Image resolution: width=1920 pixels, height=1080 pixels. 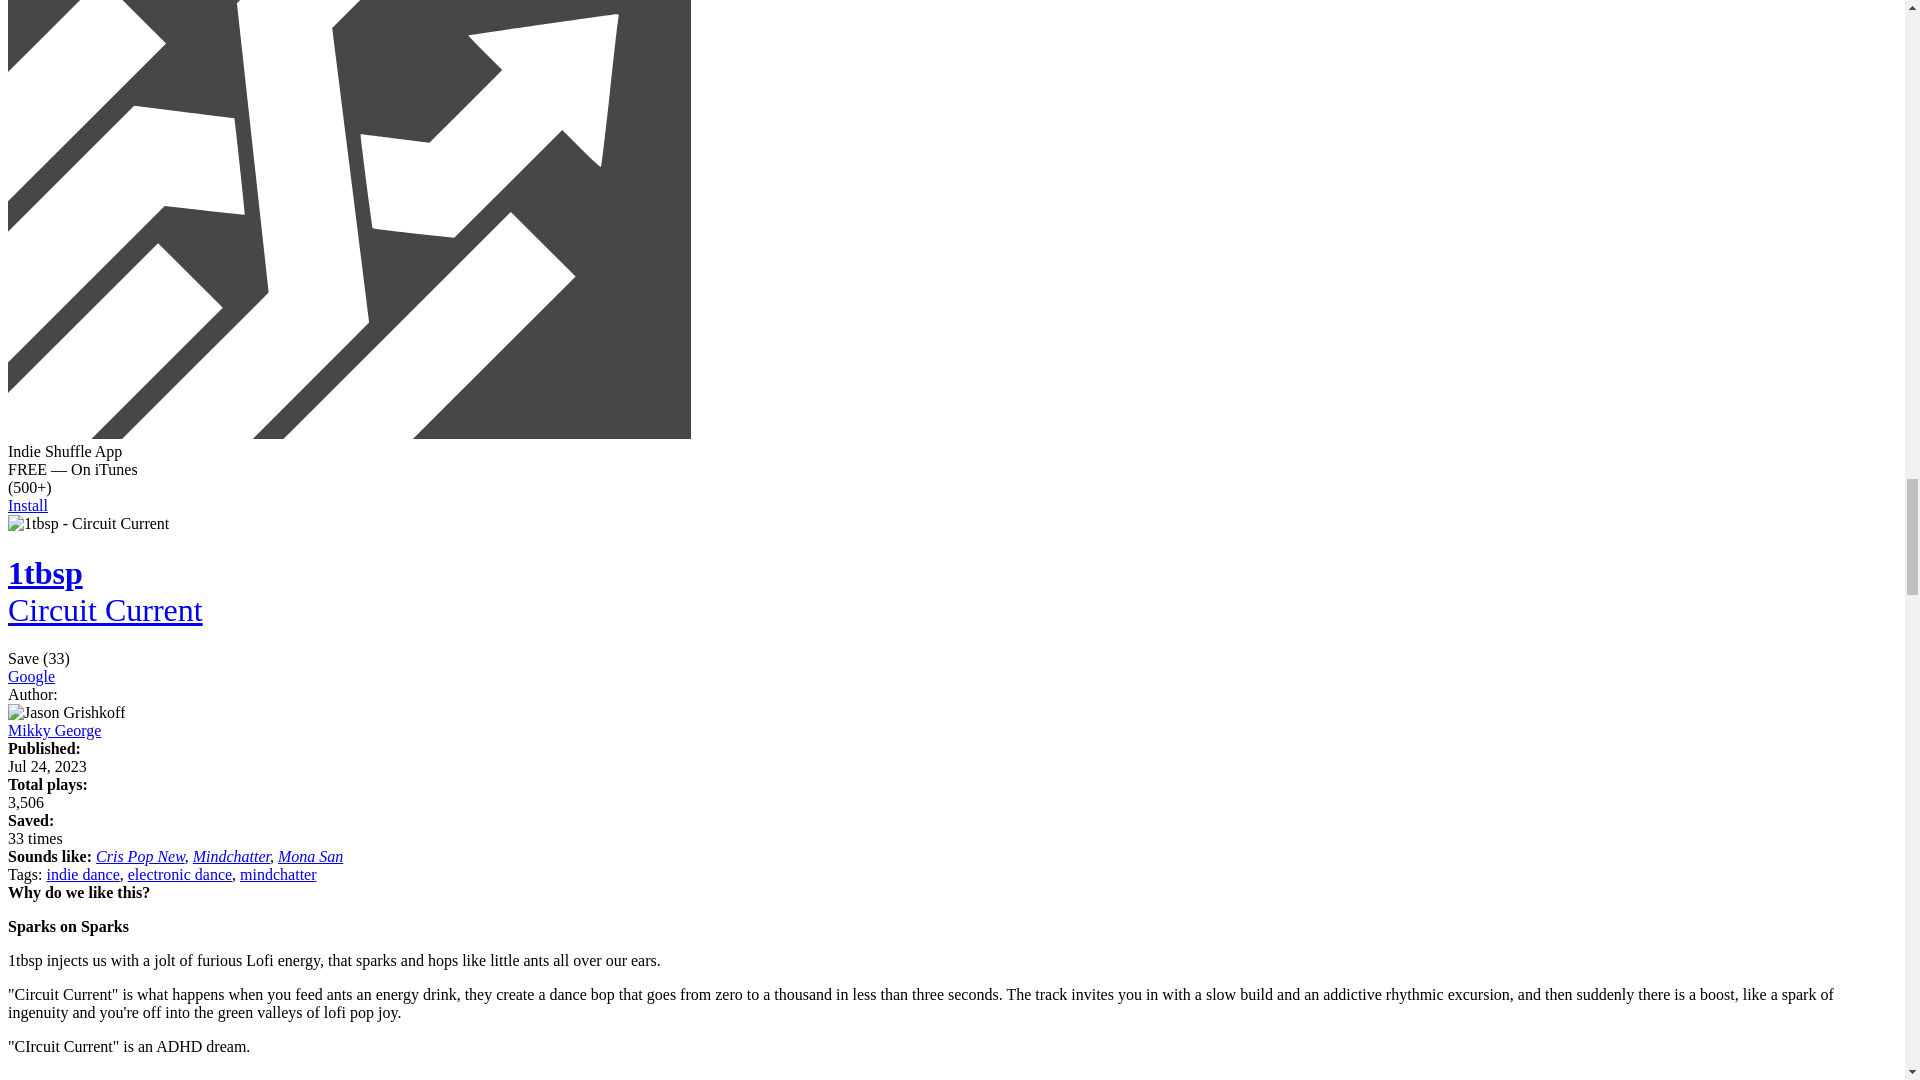 What do you see at coordinates (180, 874) in the screenshot?
I see `Electronic dance Songs` at bounding box center [180, 874].